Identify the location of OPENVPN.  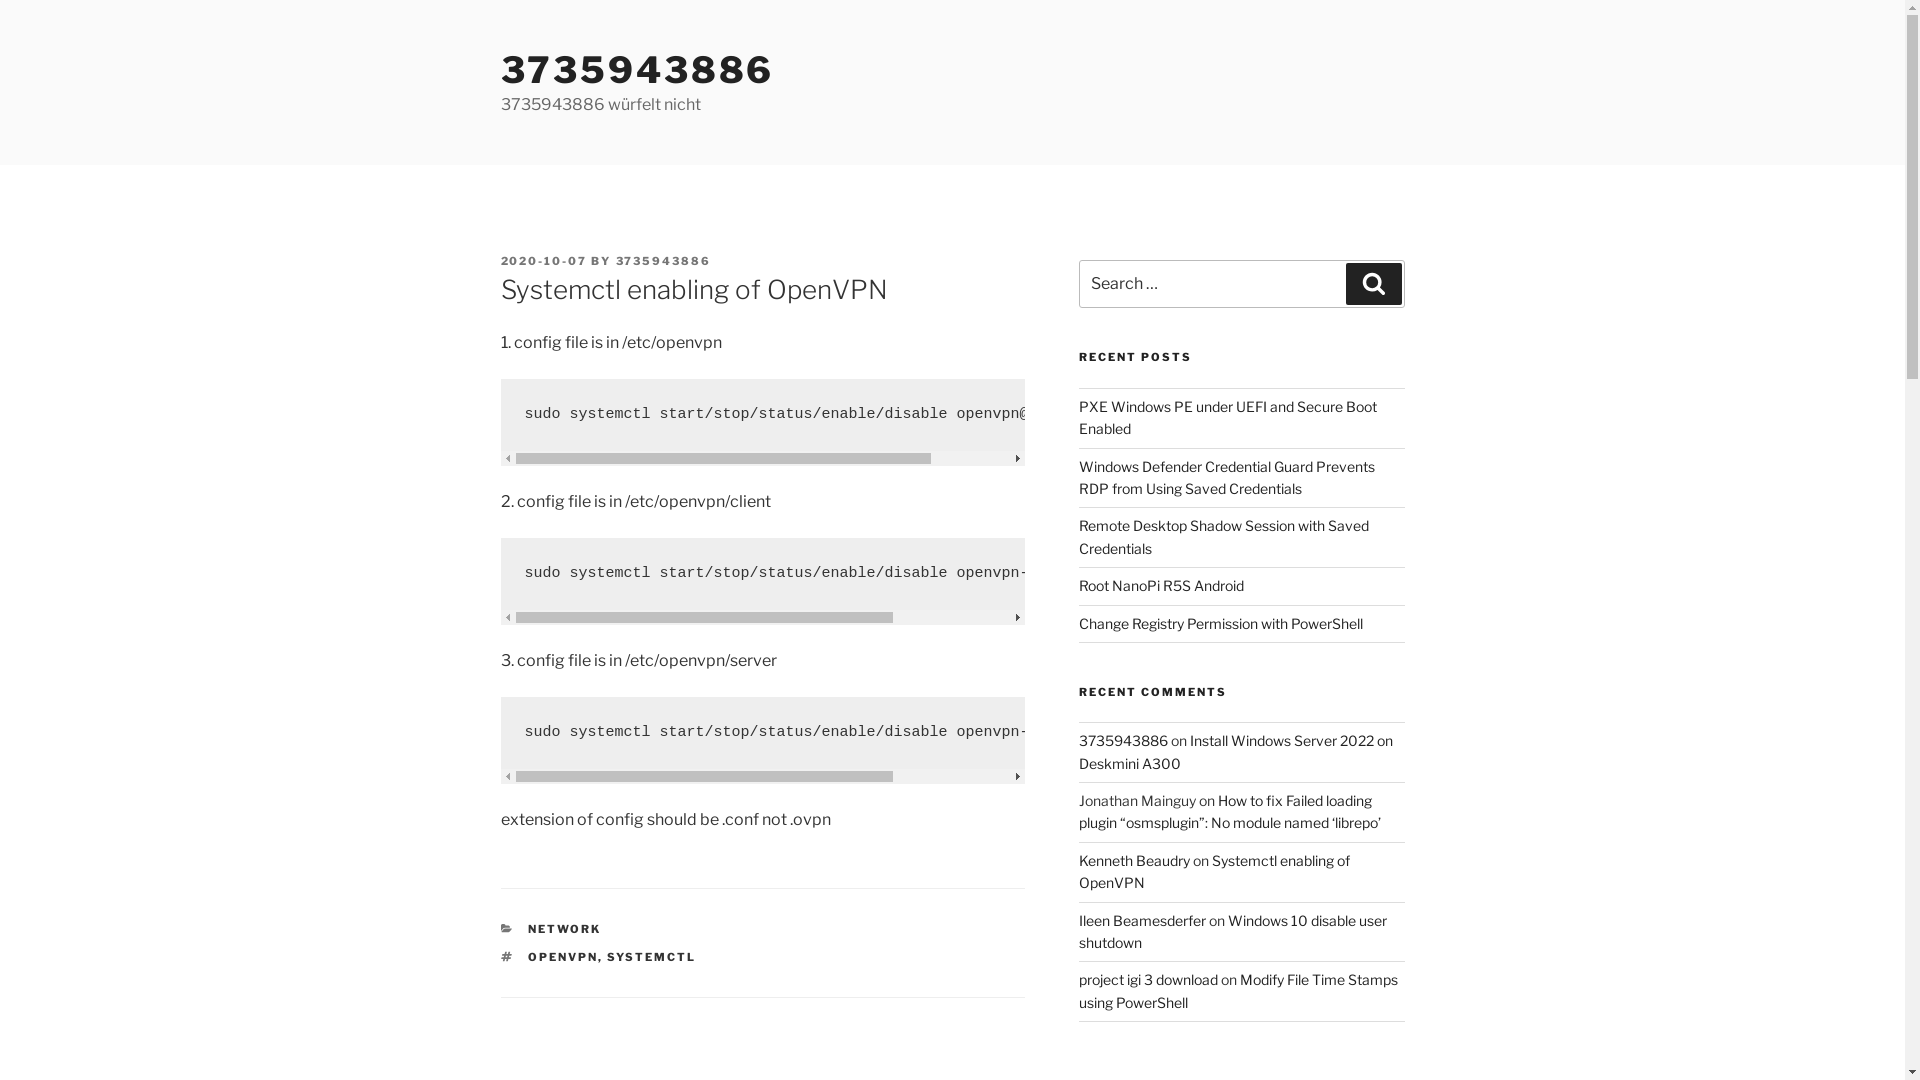
(563, 957).